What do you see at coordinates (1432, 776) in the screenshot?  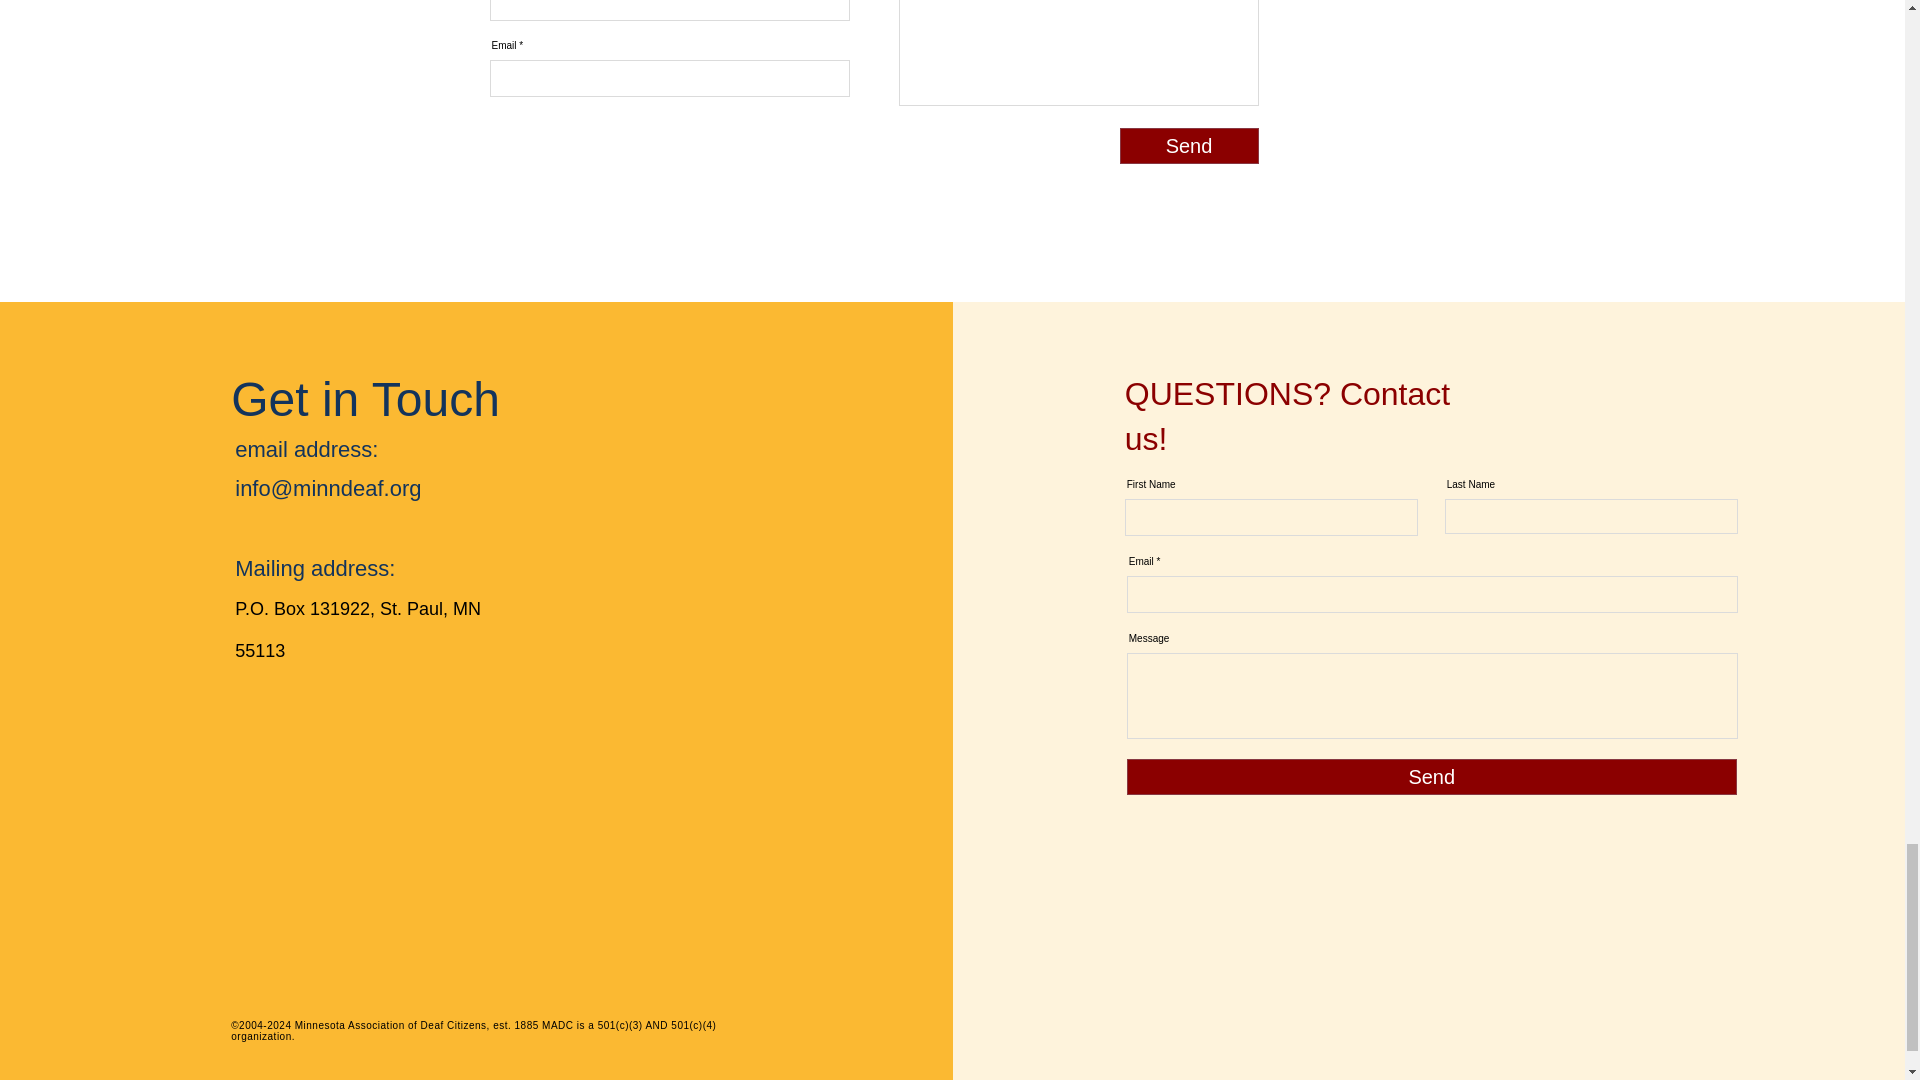 I see `Send` at bounding box center [1432, 776].